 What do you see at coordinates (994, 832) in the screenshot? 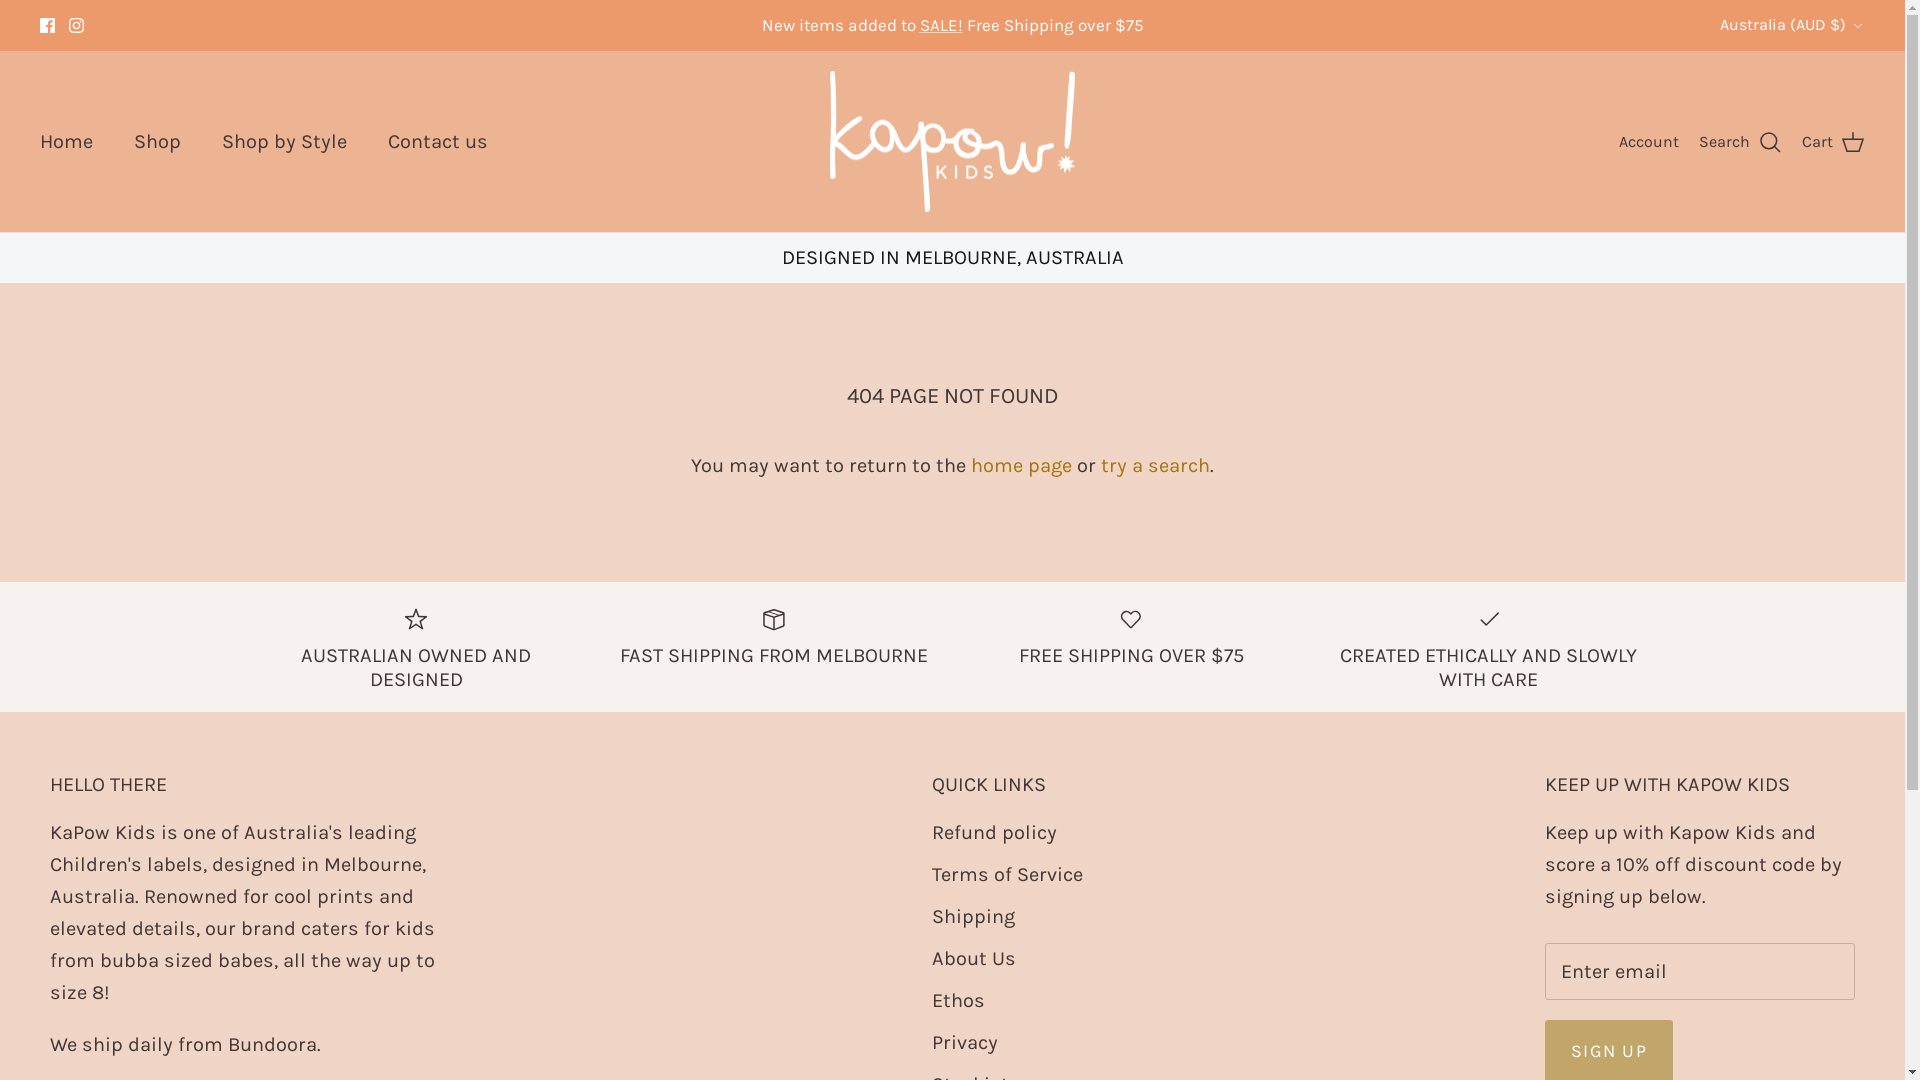
I see `Refund policy` at bounding box center [994, 832].